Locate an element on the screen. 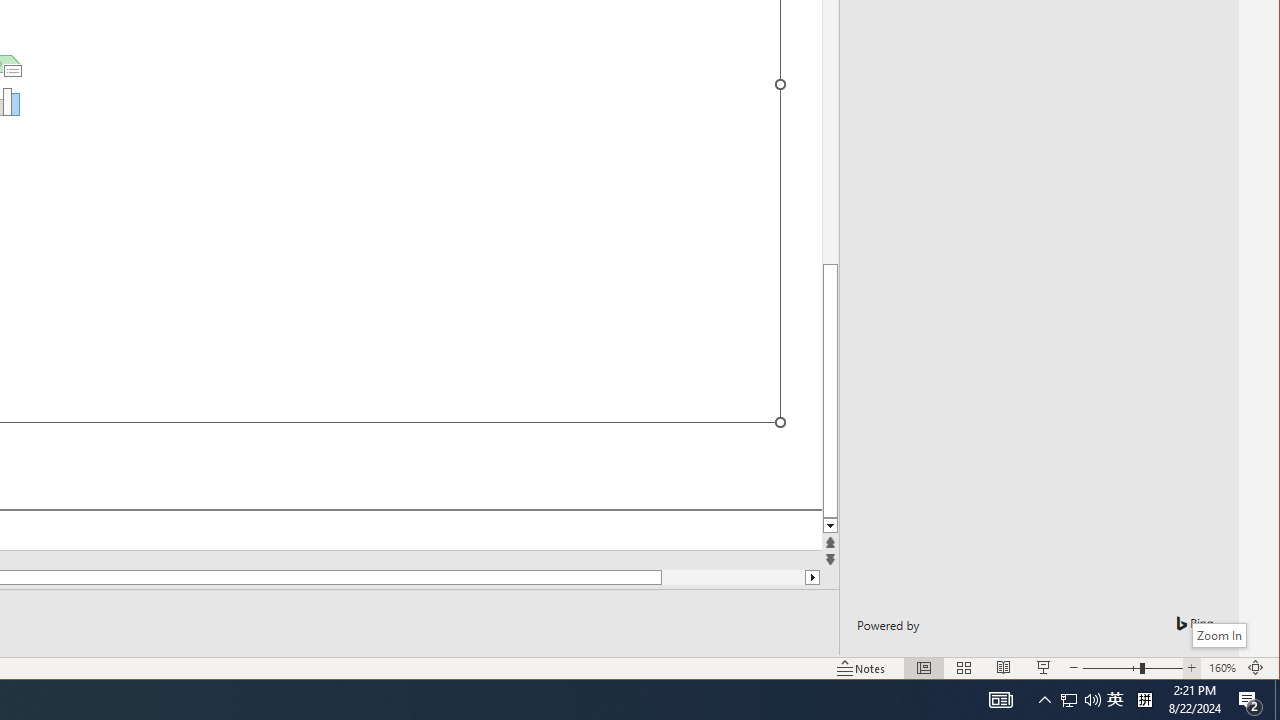 This screenshot has width=1280, height=720. AutomationID: 4105 is located at coordinates (1000, 700).